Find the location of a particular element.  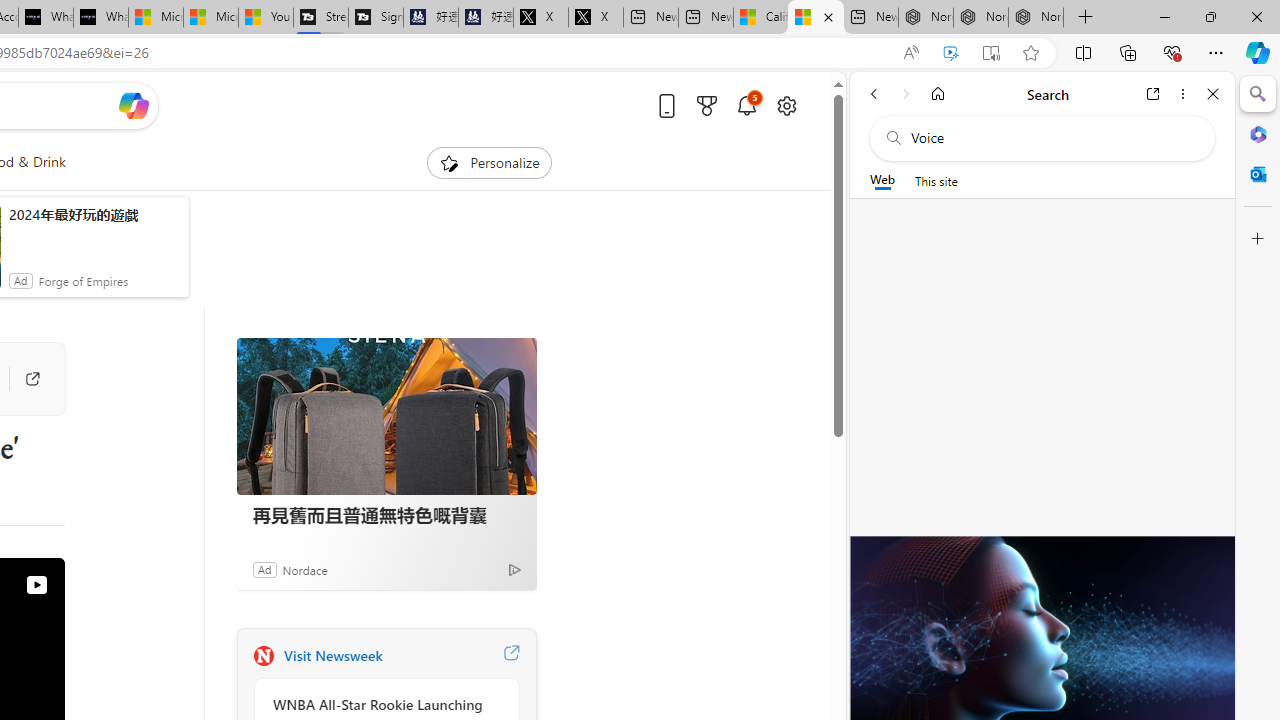

Notifications is located at coordinates (746, 105).